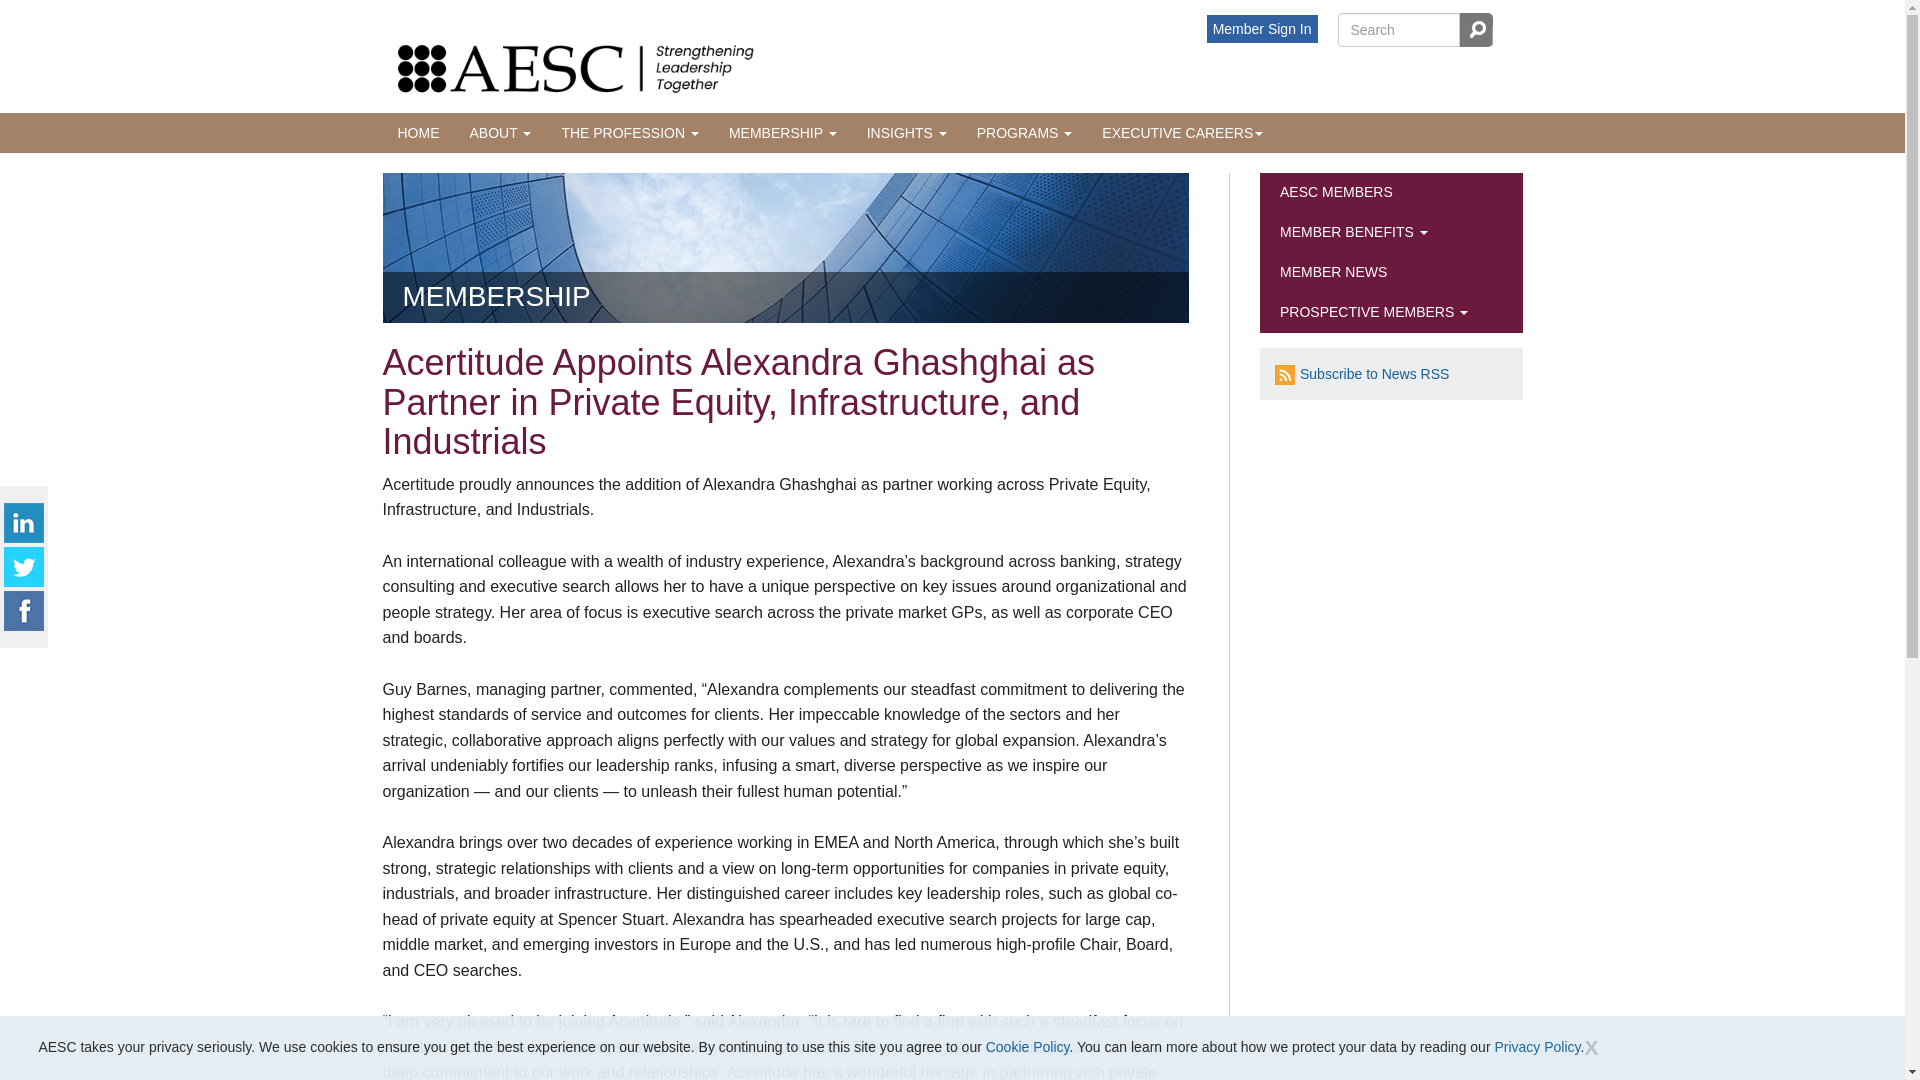  I want to click on Share this on Twitter, so click(24, 566).